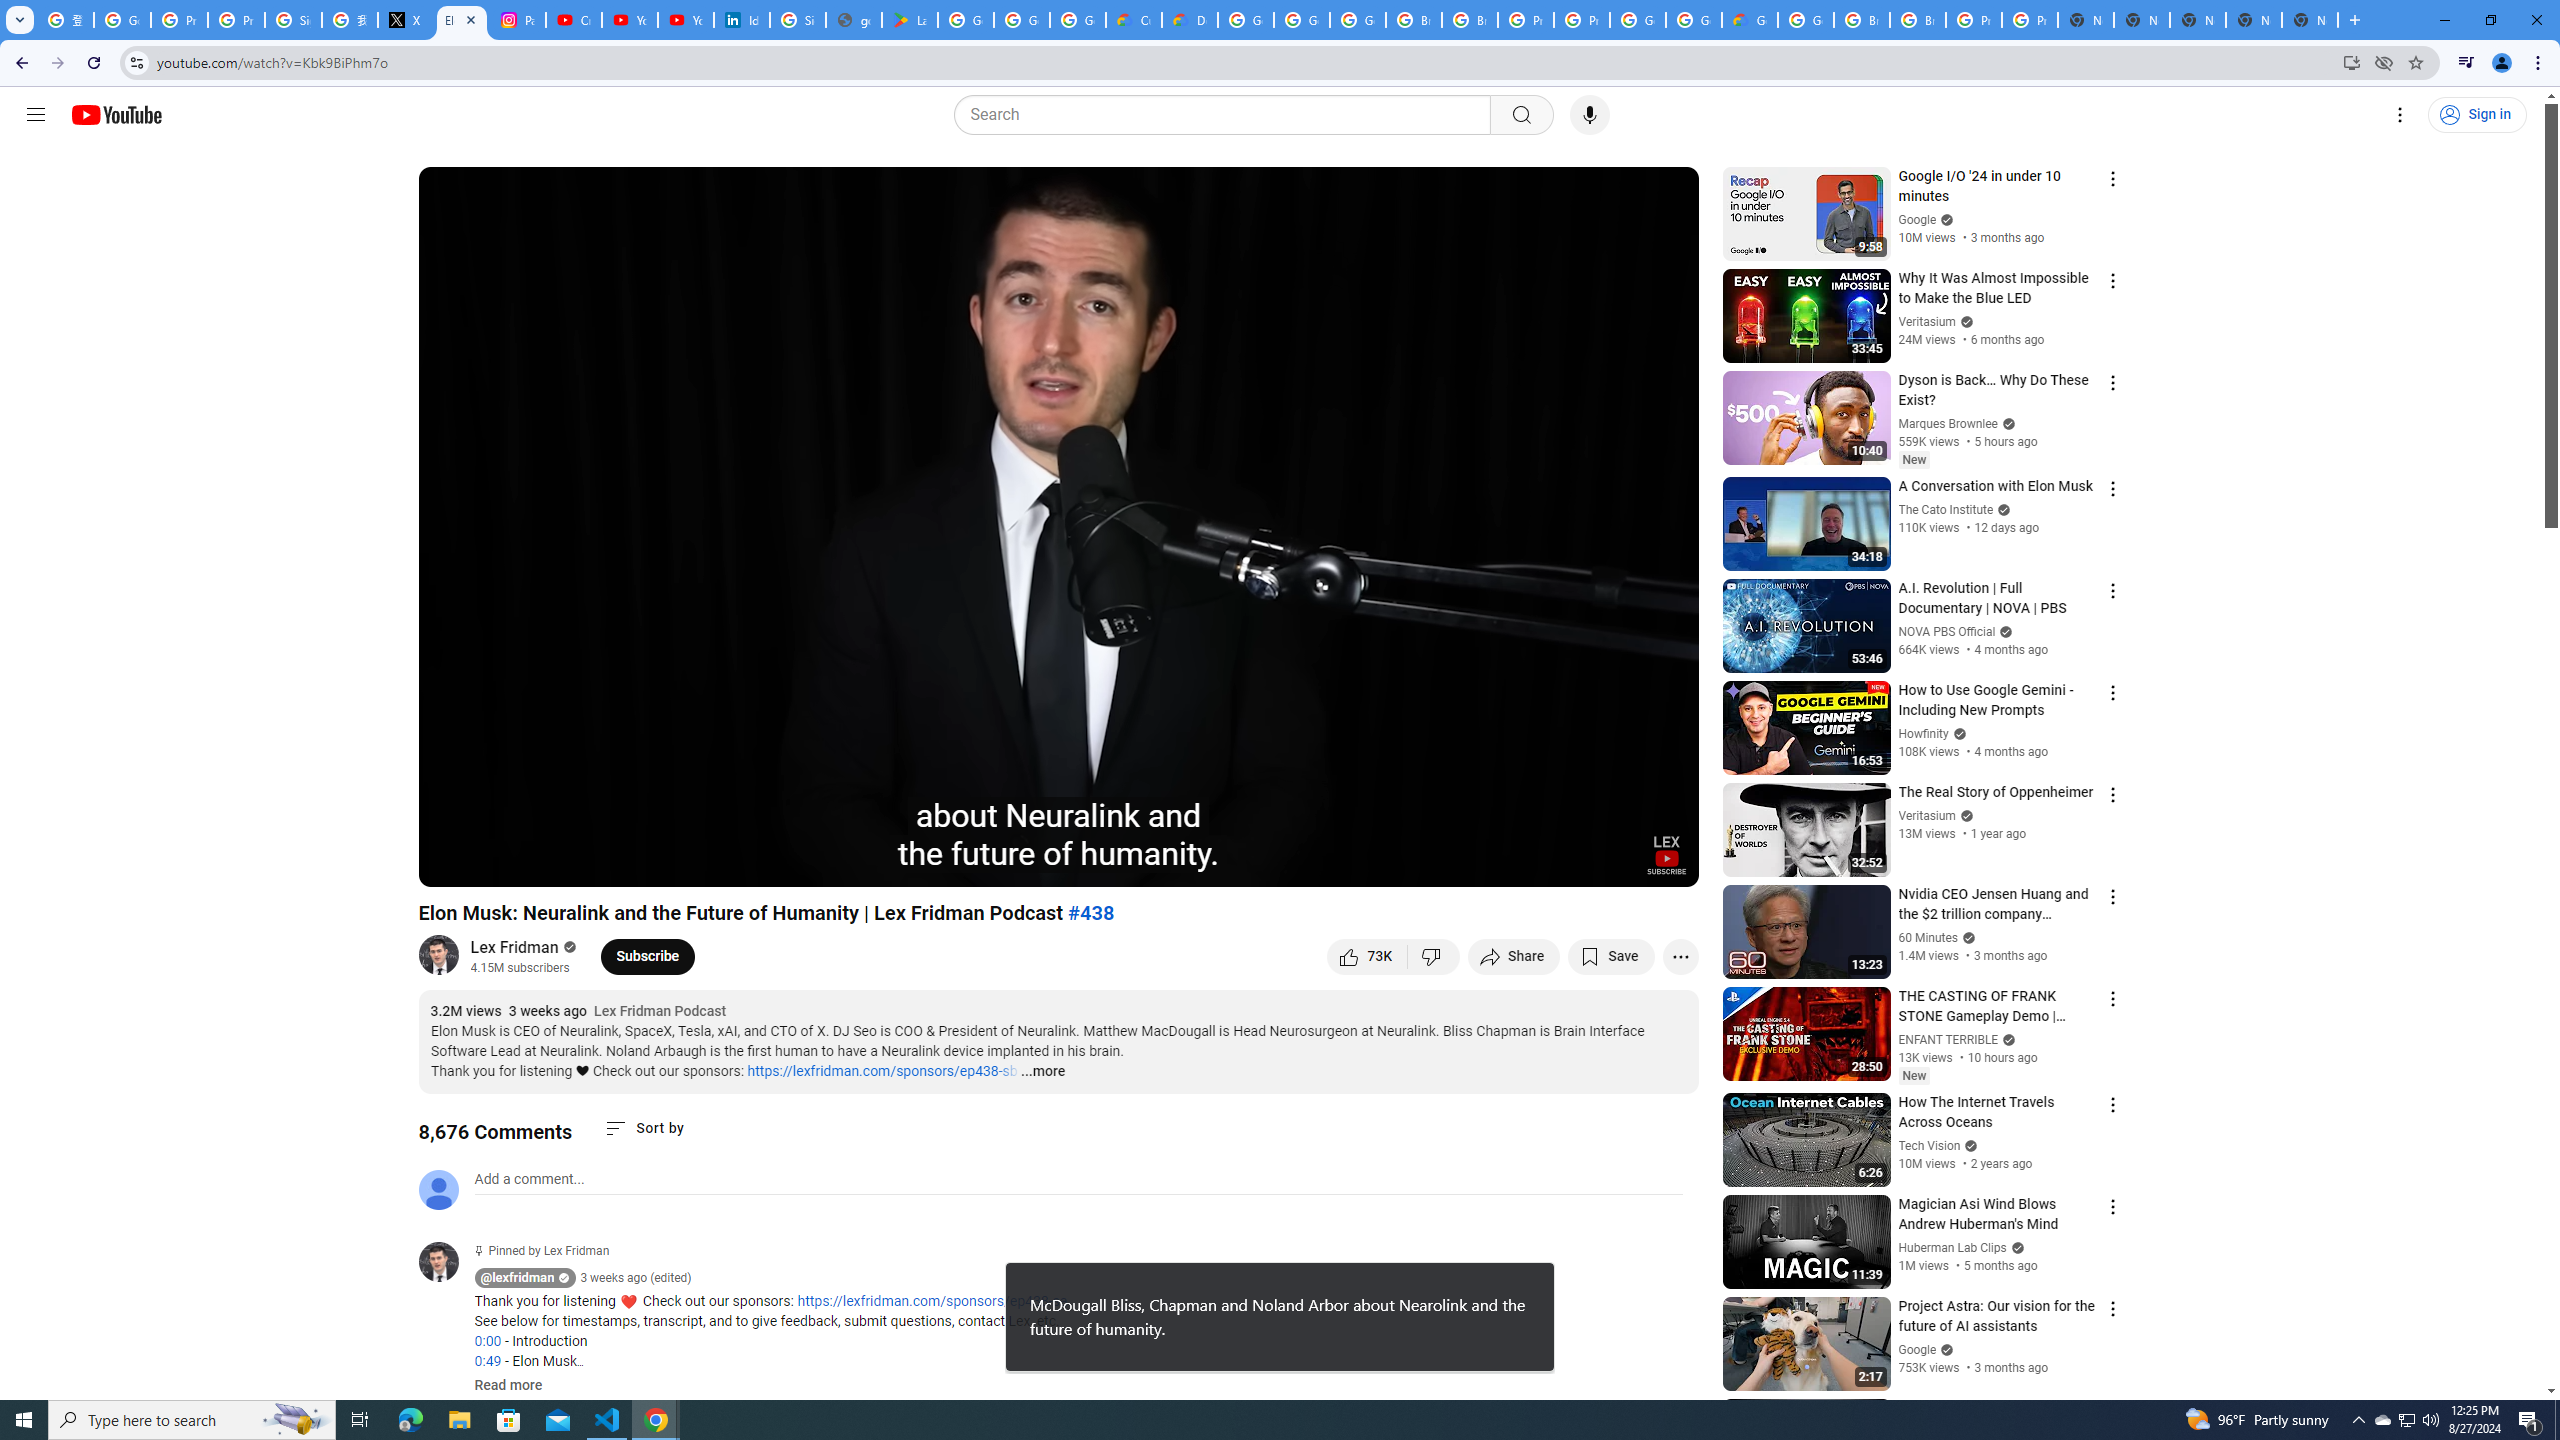  I want to click on Google Cloud Platform, so click(1637, 20).